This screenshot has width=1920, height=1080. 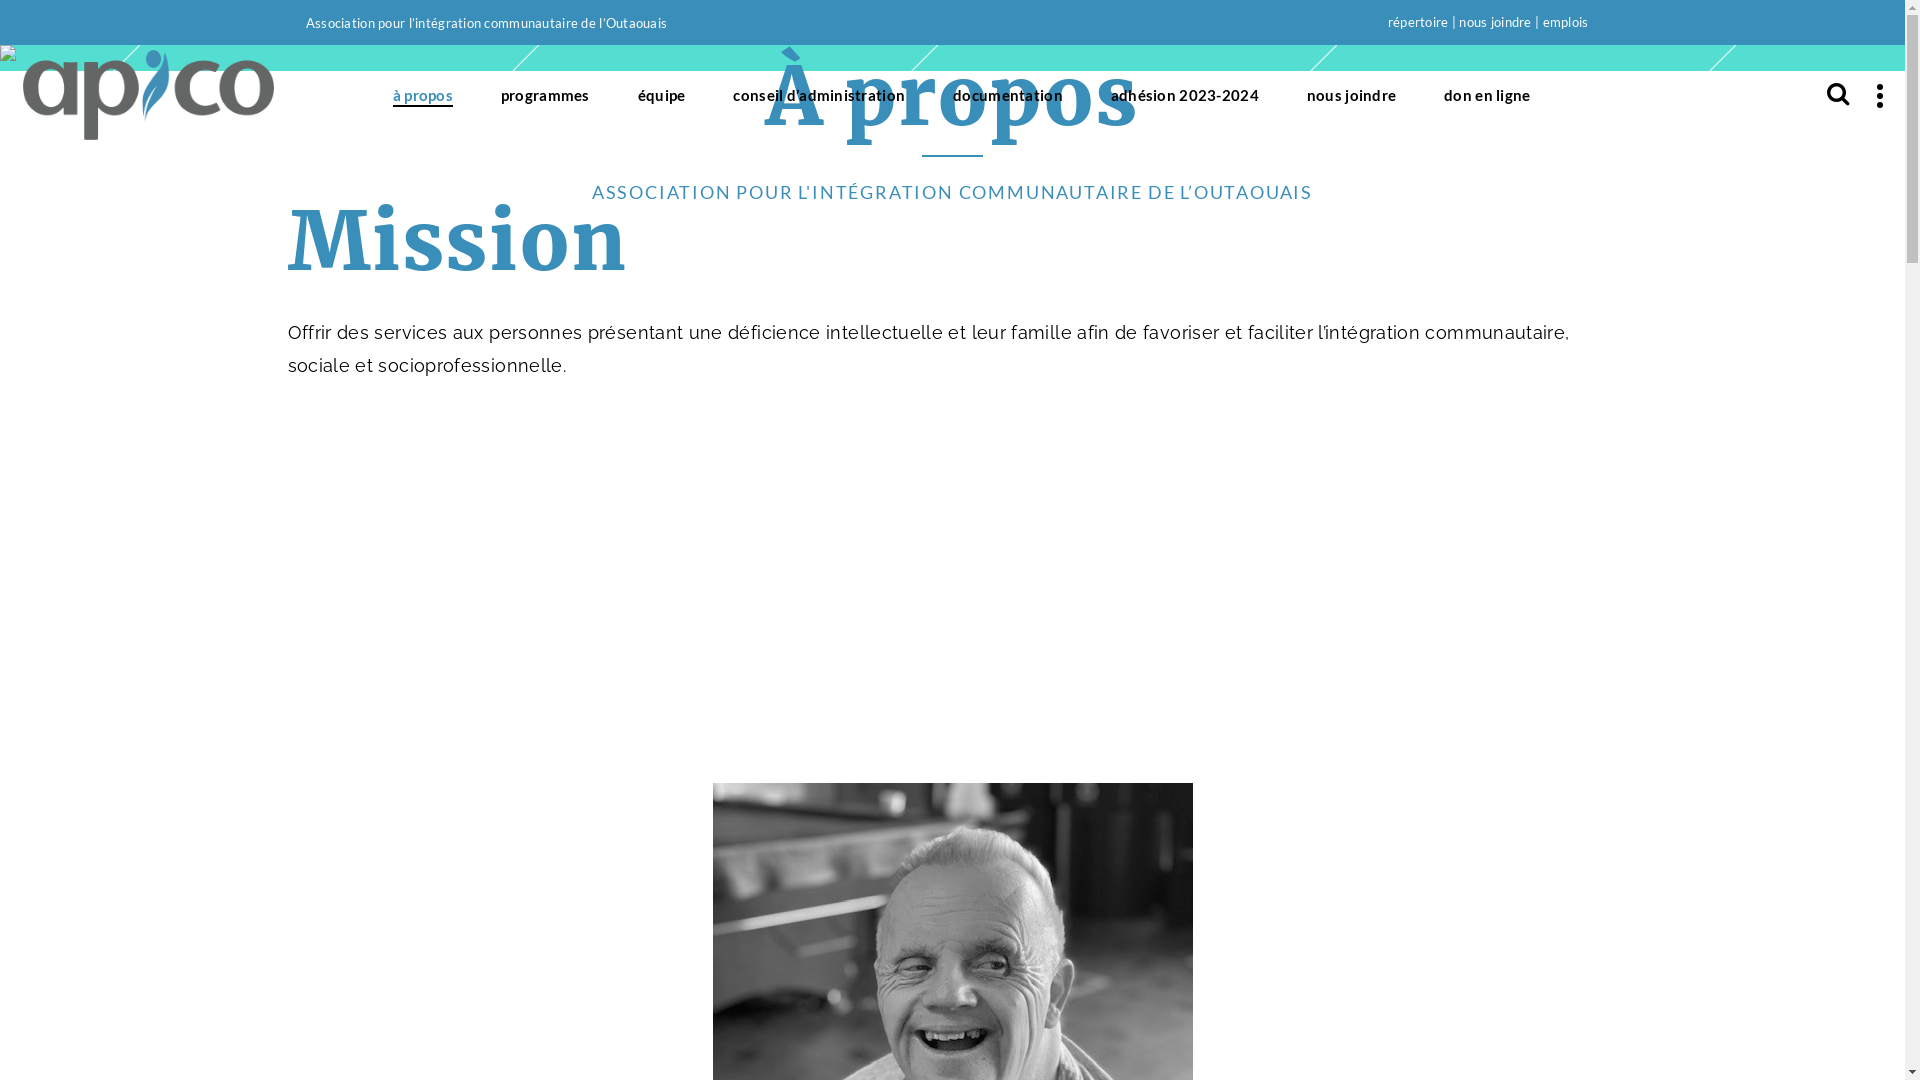 What do you see at coordinates (1008, 95) in the screenshot?
I see `documentation` at bounding box center [1008, 95].